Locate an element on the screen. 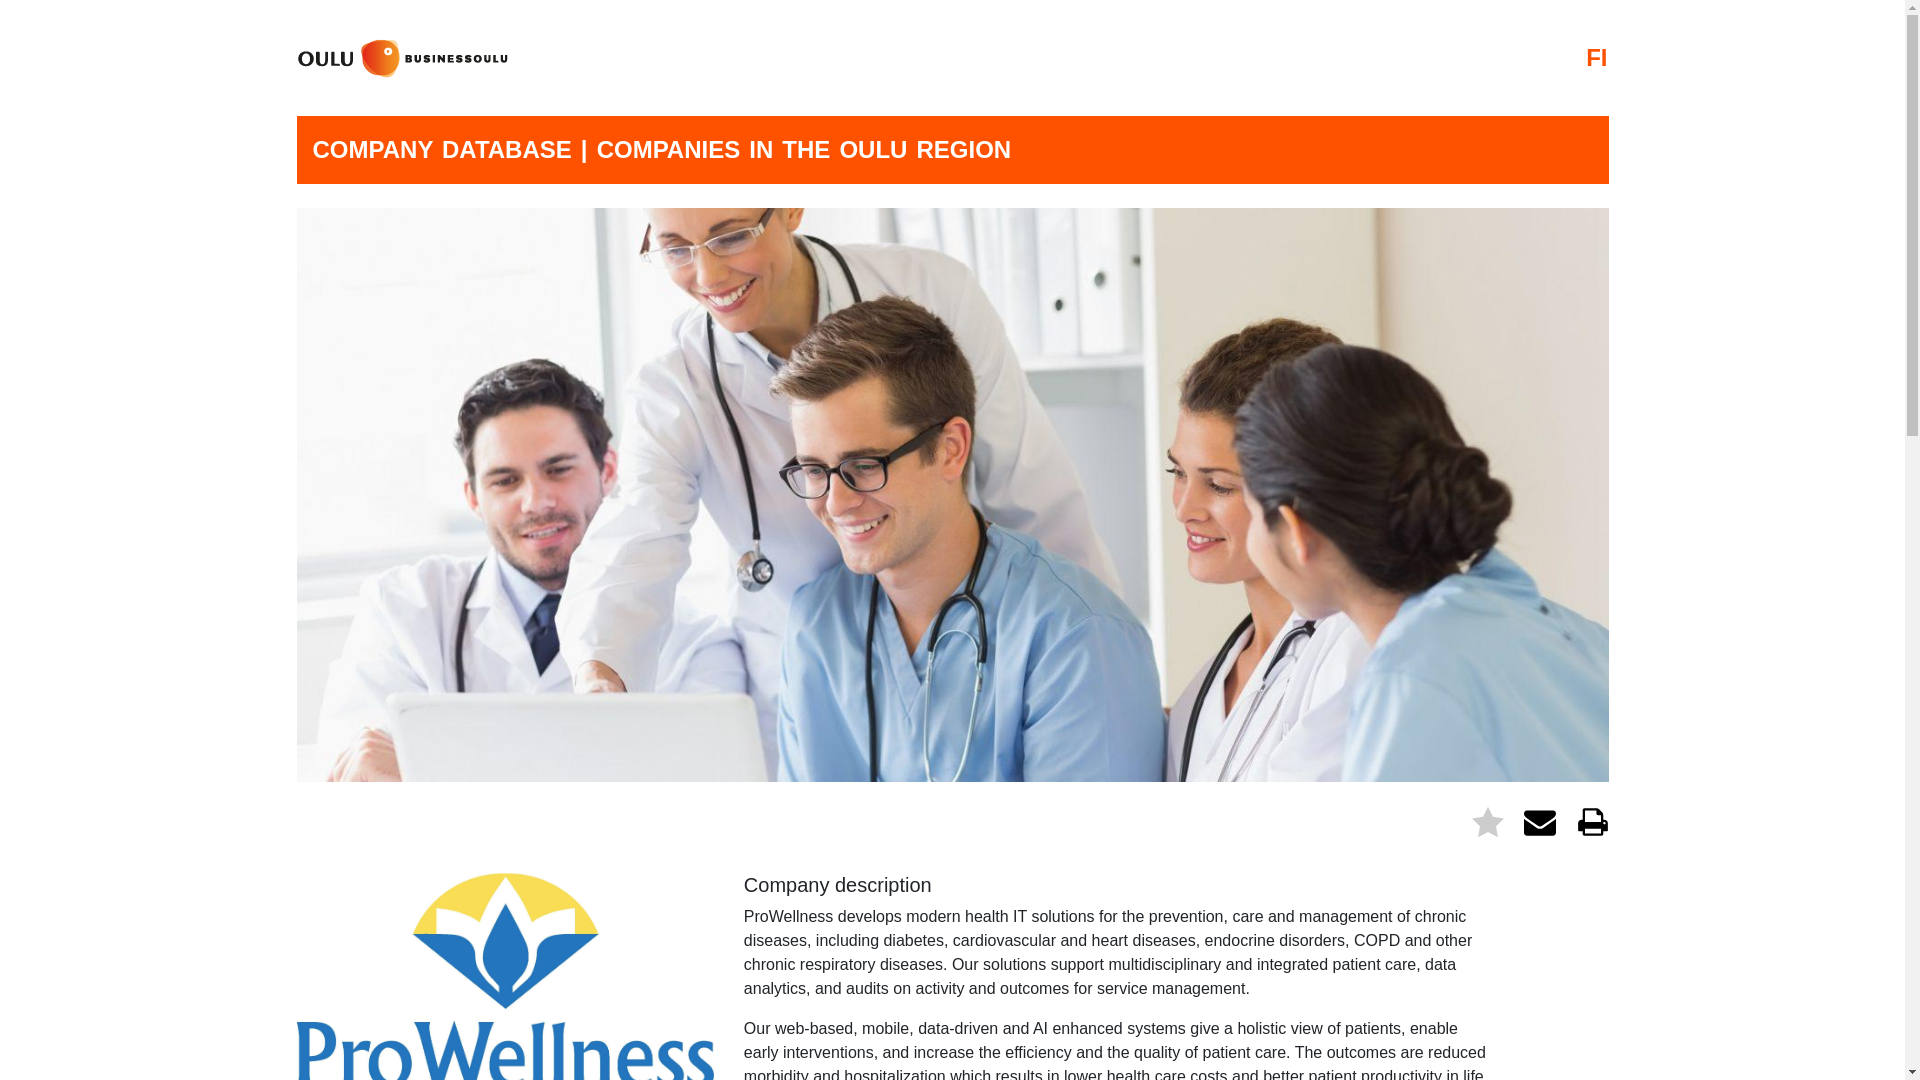 The image size is (1920, 1080). Share to email is located at coordinates (1542, 820).